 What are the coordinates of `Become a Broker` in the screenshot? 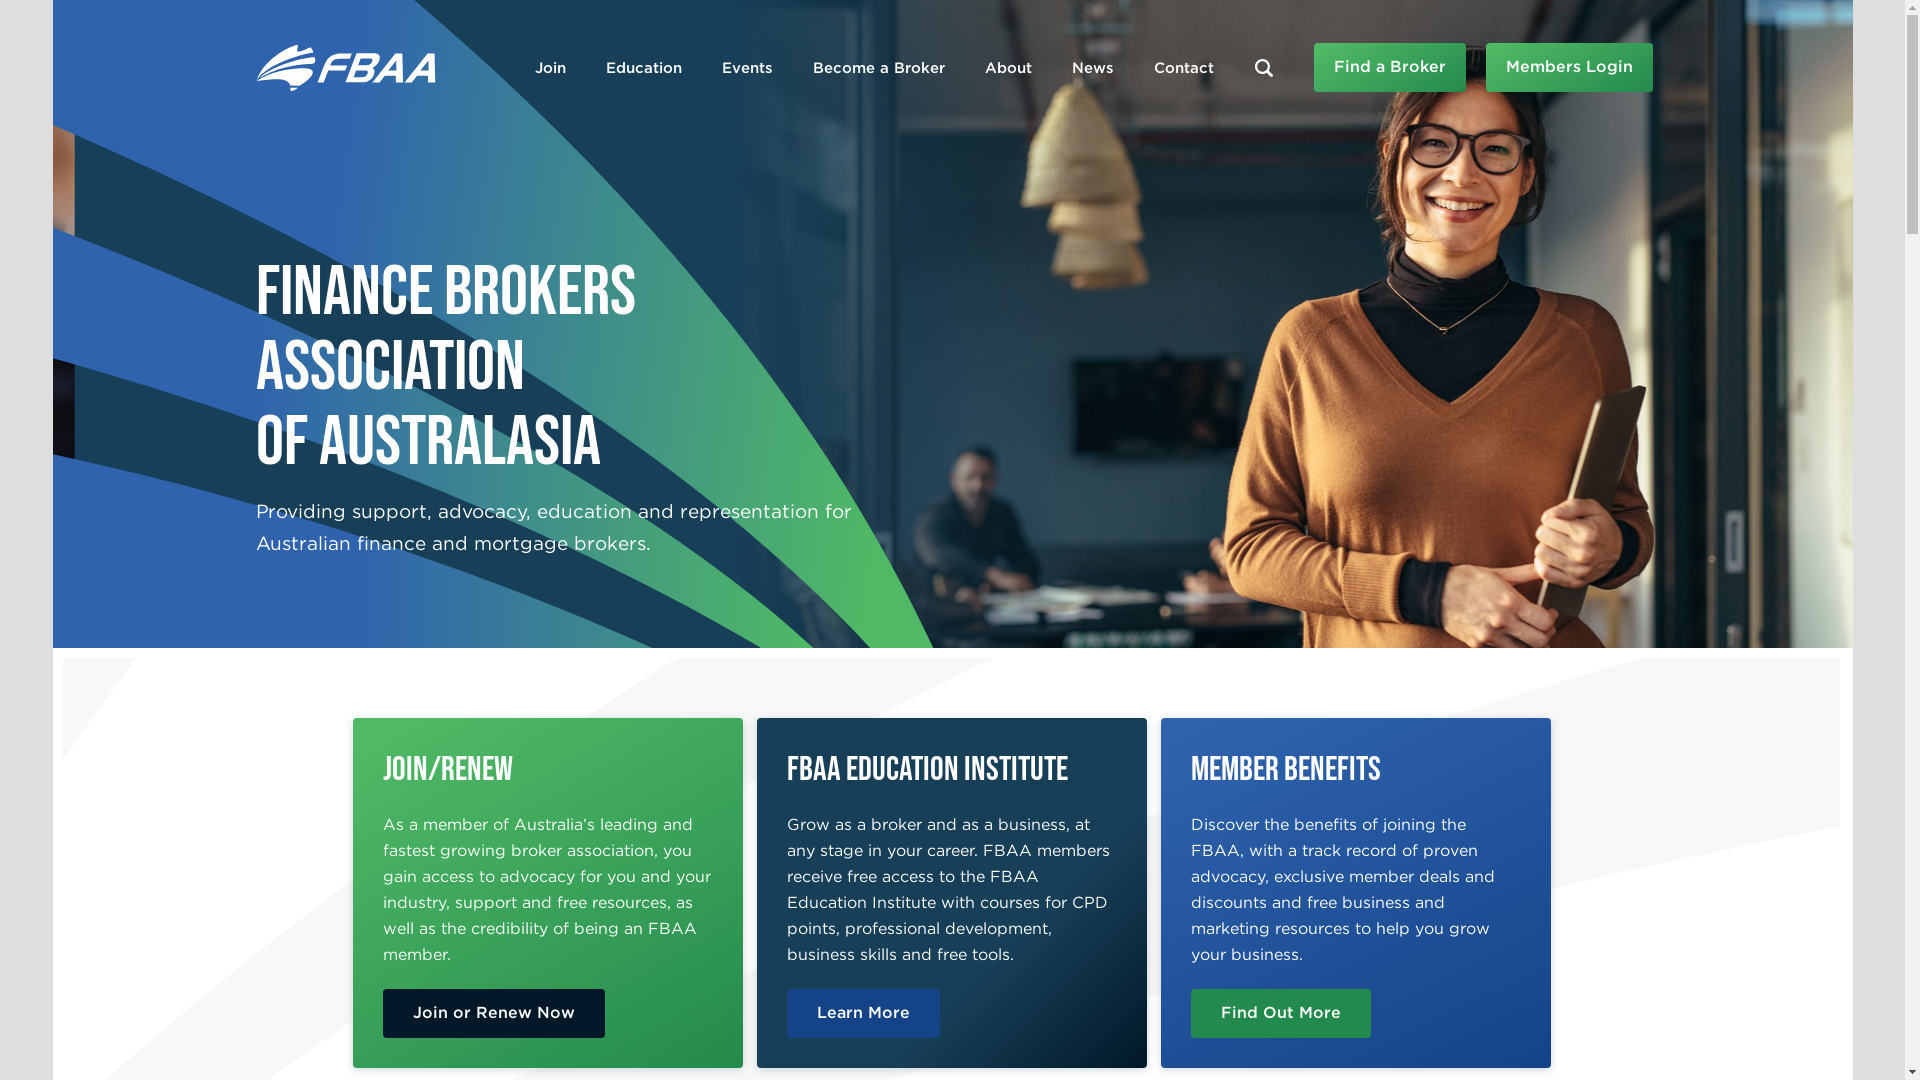 It's located at (878, 68).